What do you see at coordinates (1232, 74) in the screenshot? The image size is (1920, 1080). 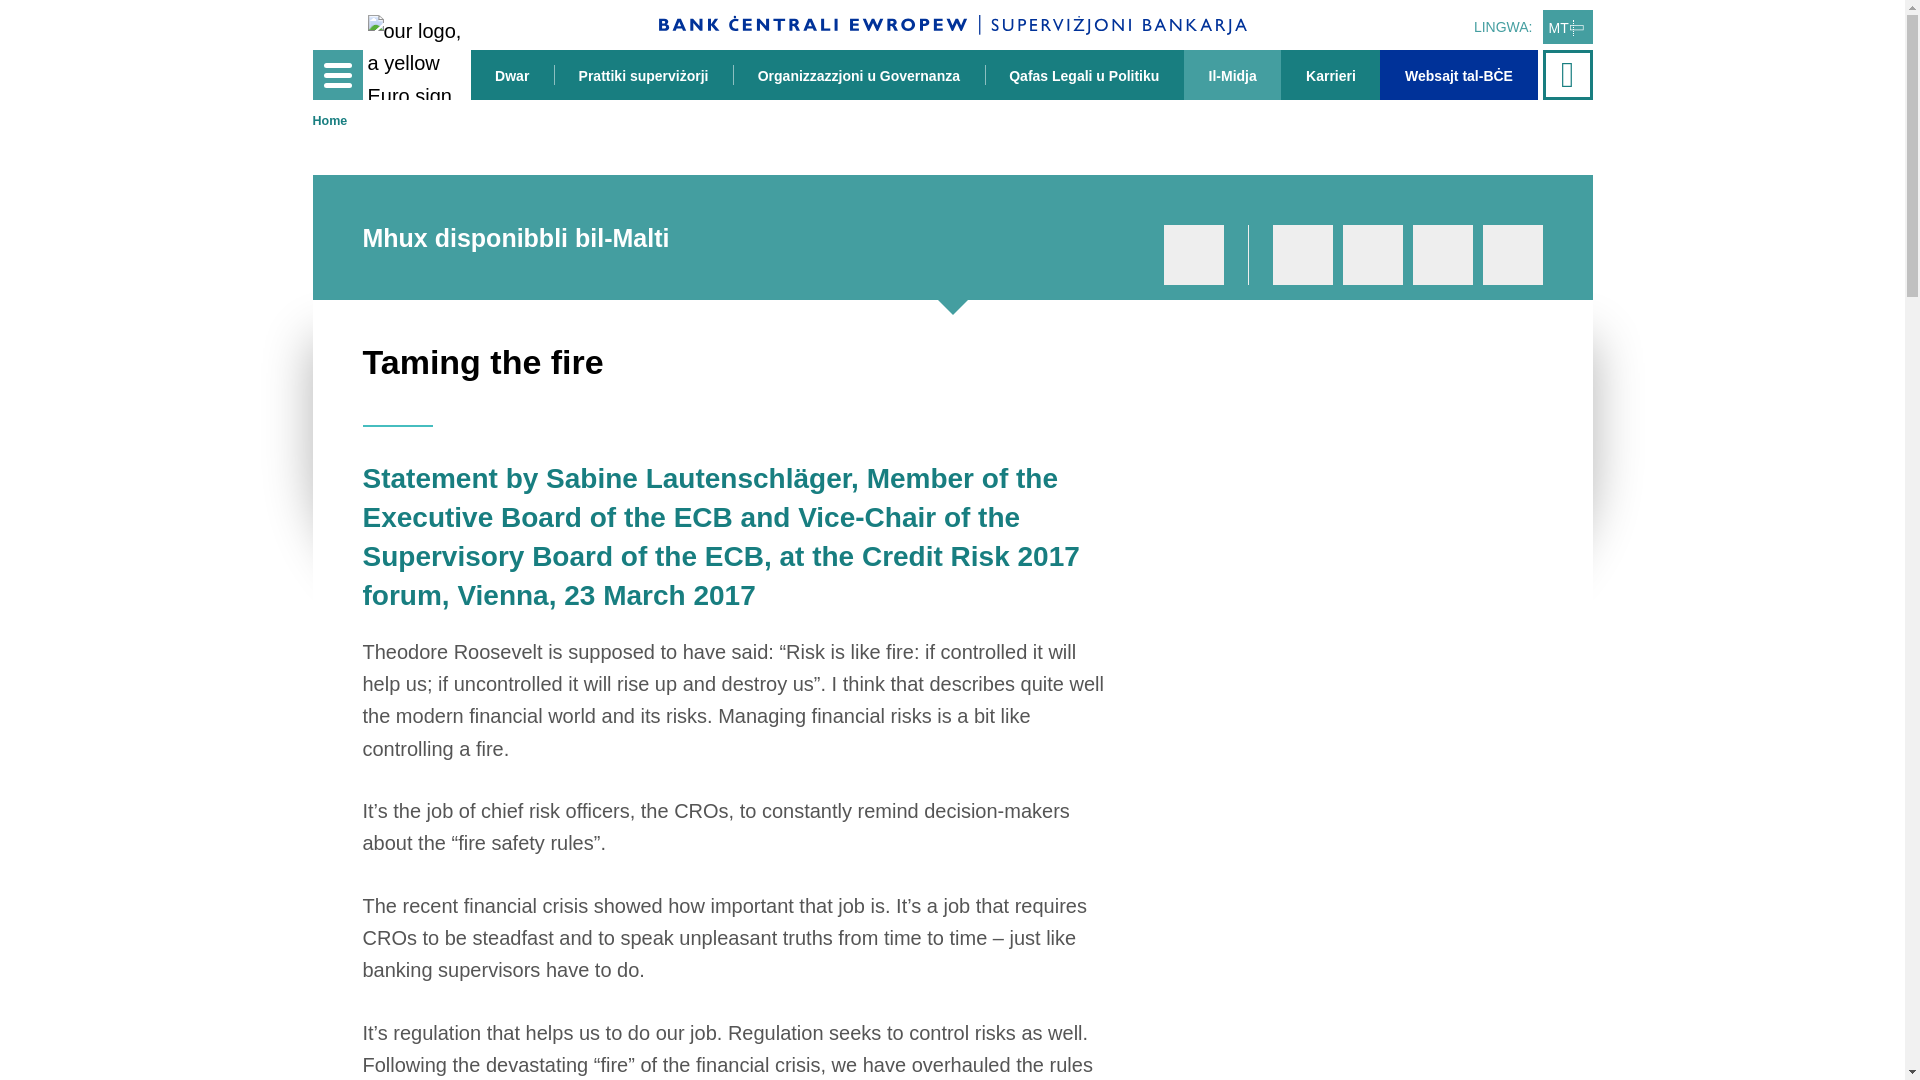 I see `Il-Midja` at bounding box center [1232, 74].